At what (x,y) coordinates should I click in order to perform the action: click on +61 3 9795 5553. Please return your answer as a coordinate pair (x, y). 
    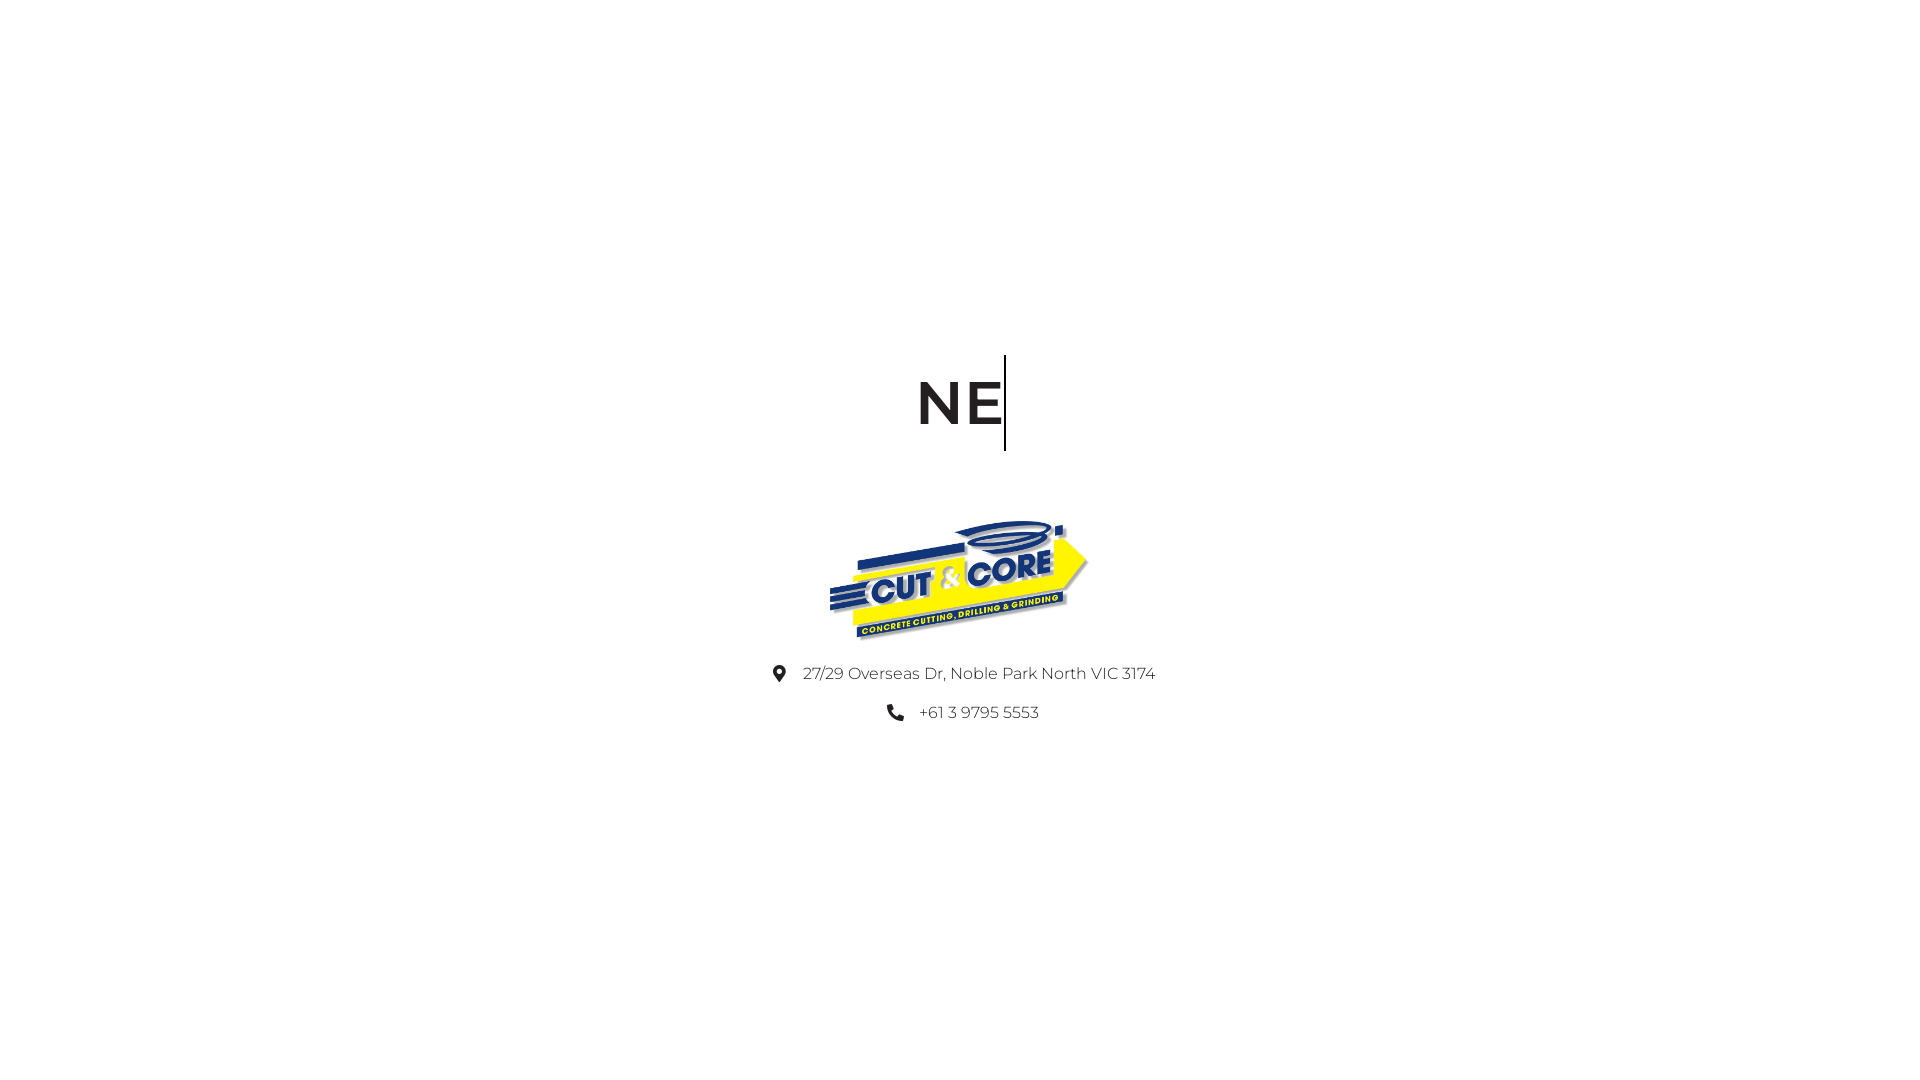
    Looking at the image, I should click on (962, 713).